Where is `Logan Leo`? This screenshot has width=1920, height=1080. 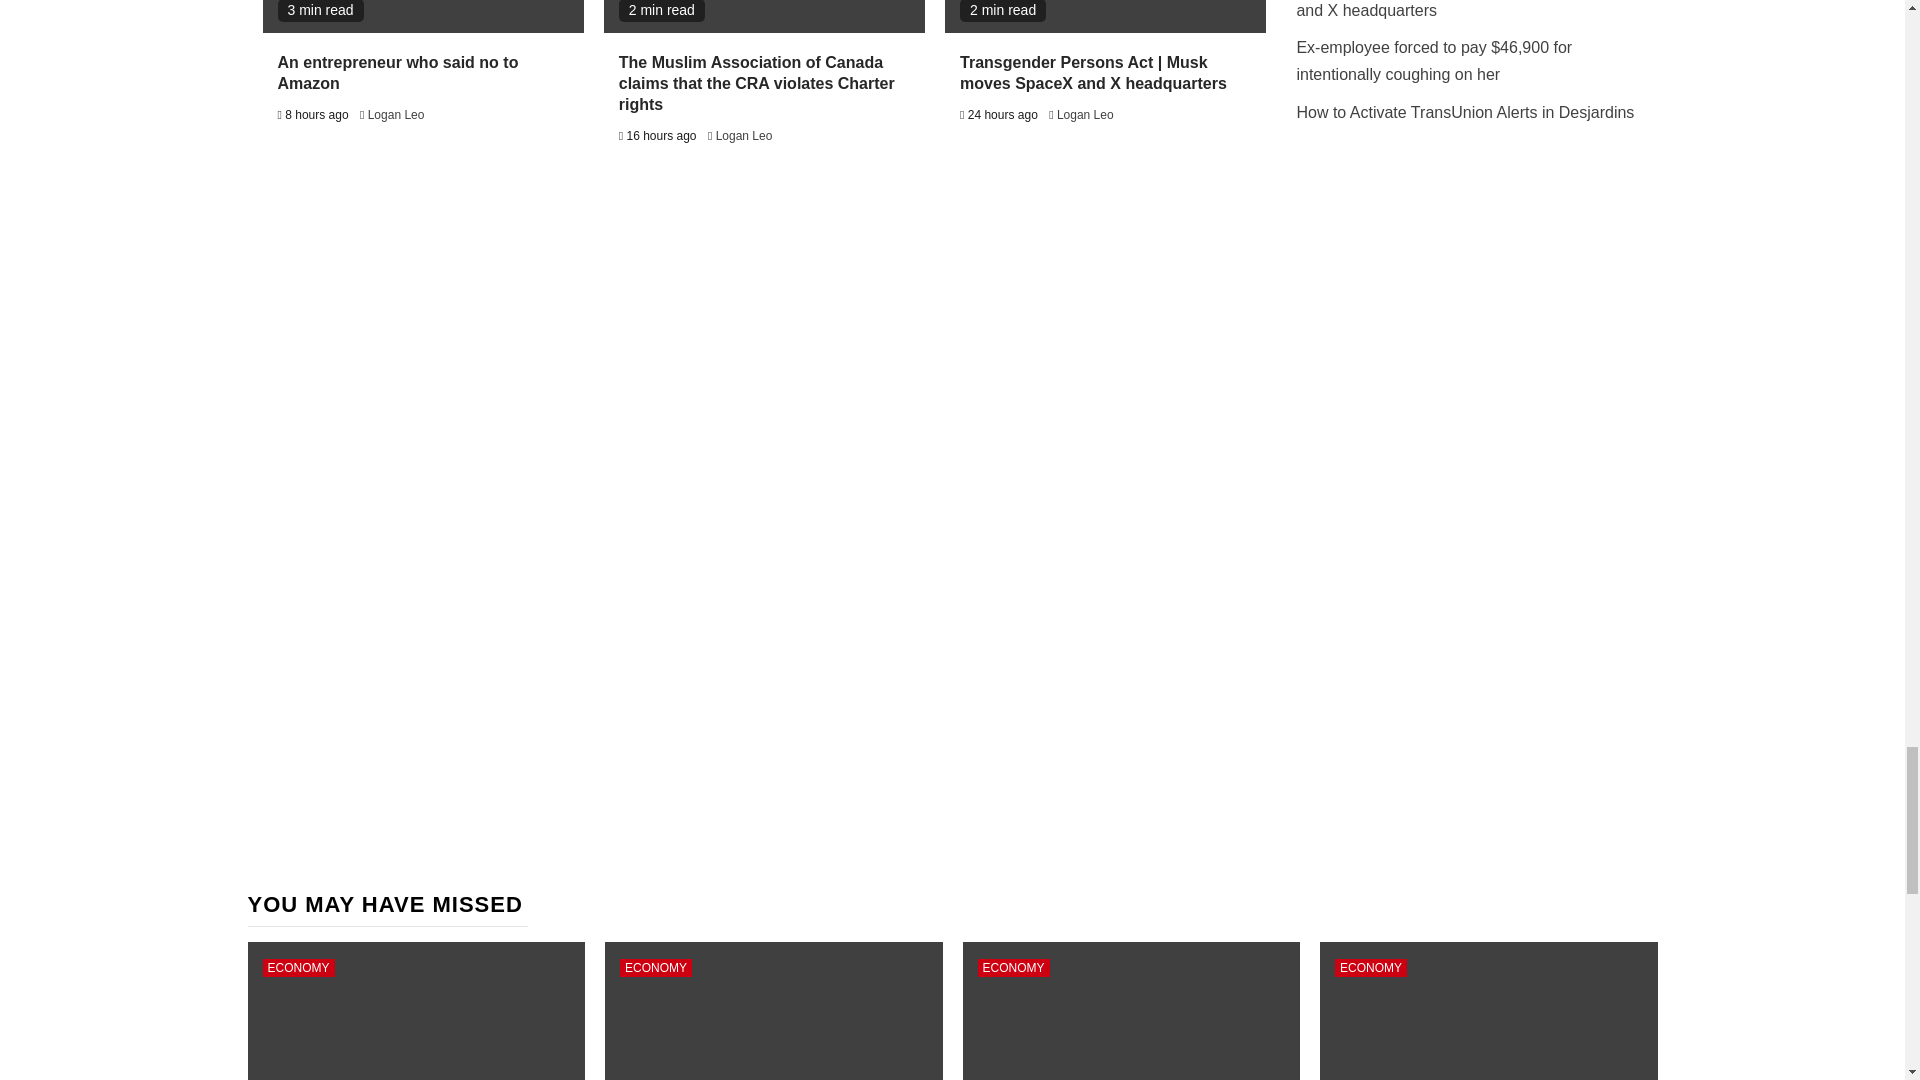
Logan Leo is located at coordinates (744, 135).